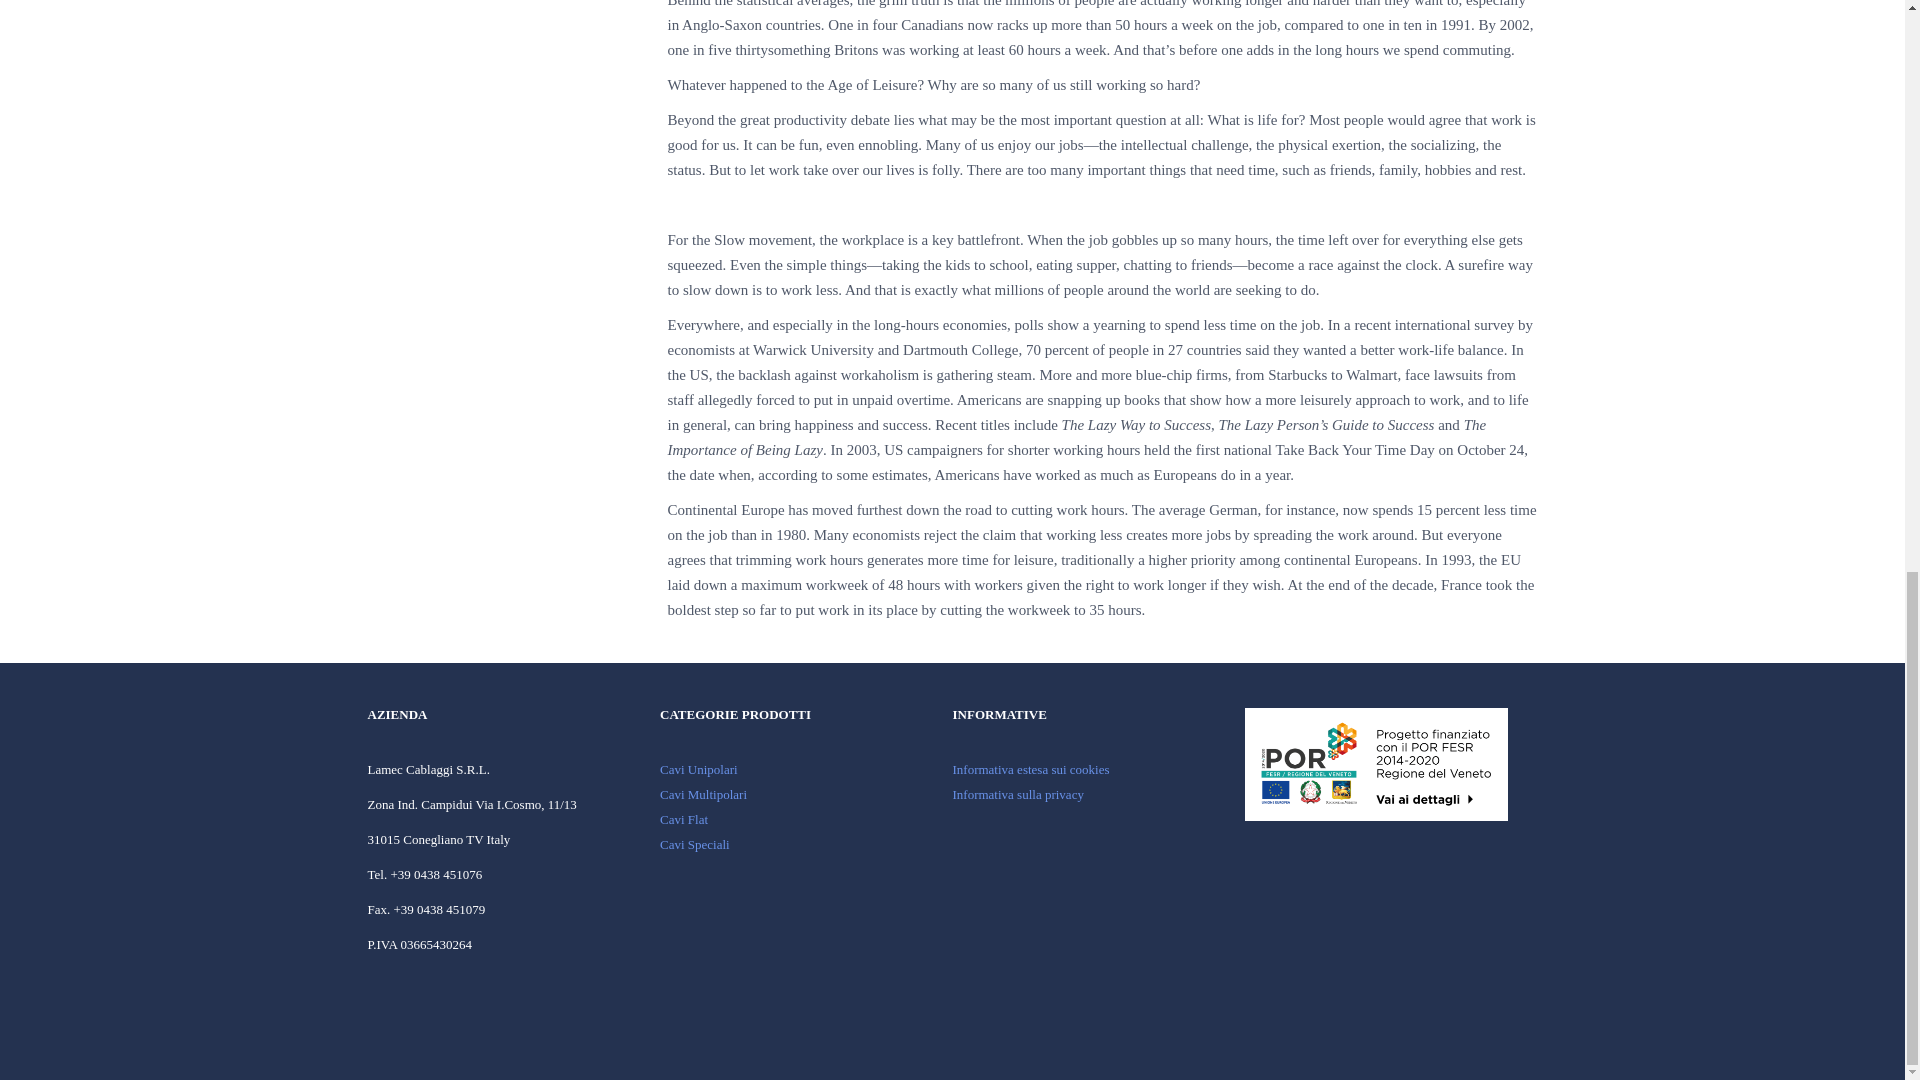 The height and width of the screenshot is (1080, 1920). I want to click on Informativa sulla privacy, so click(1017, 794).